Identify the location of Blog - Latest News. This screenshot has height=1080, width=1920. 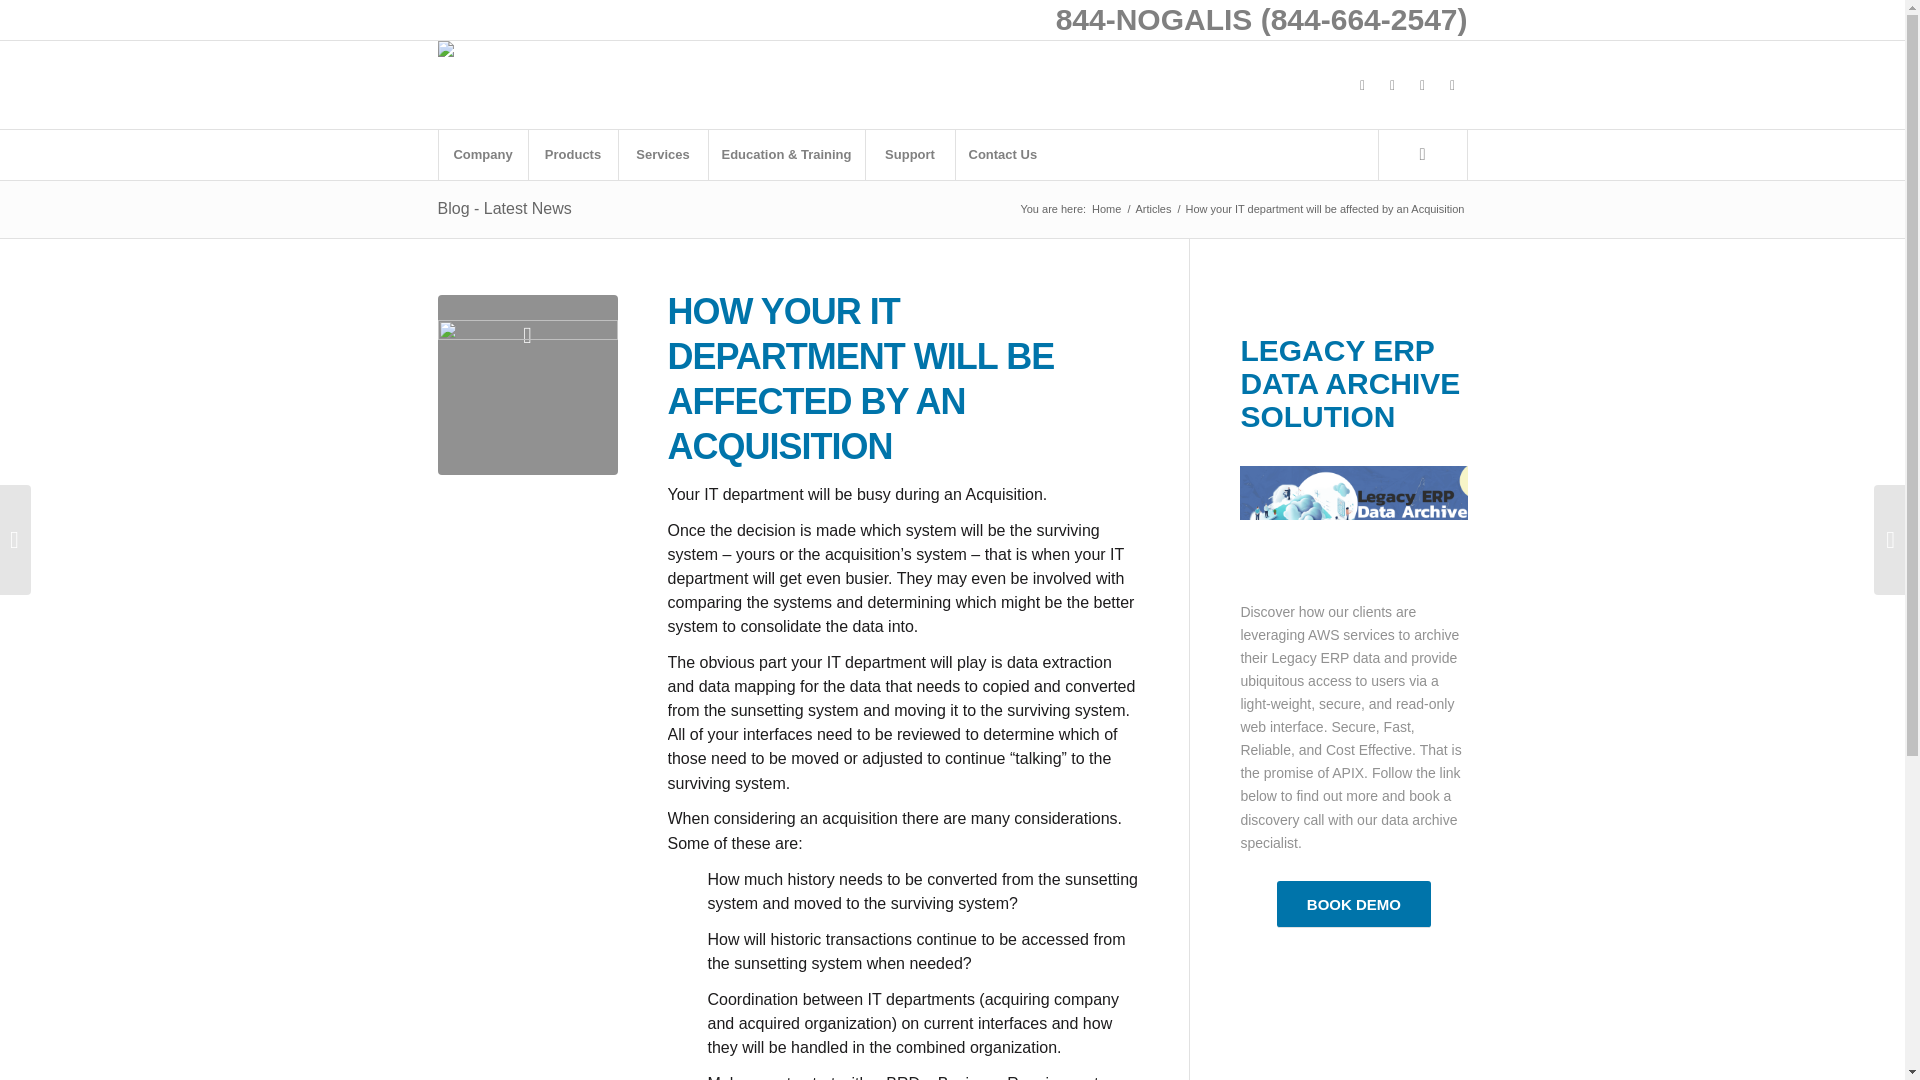
(504, 208).